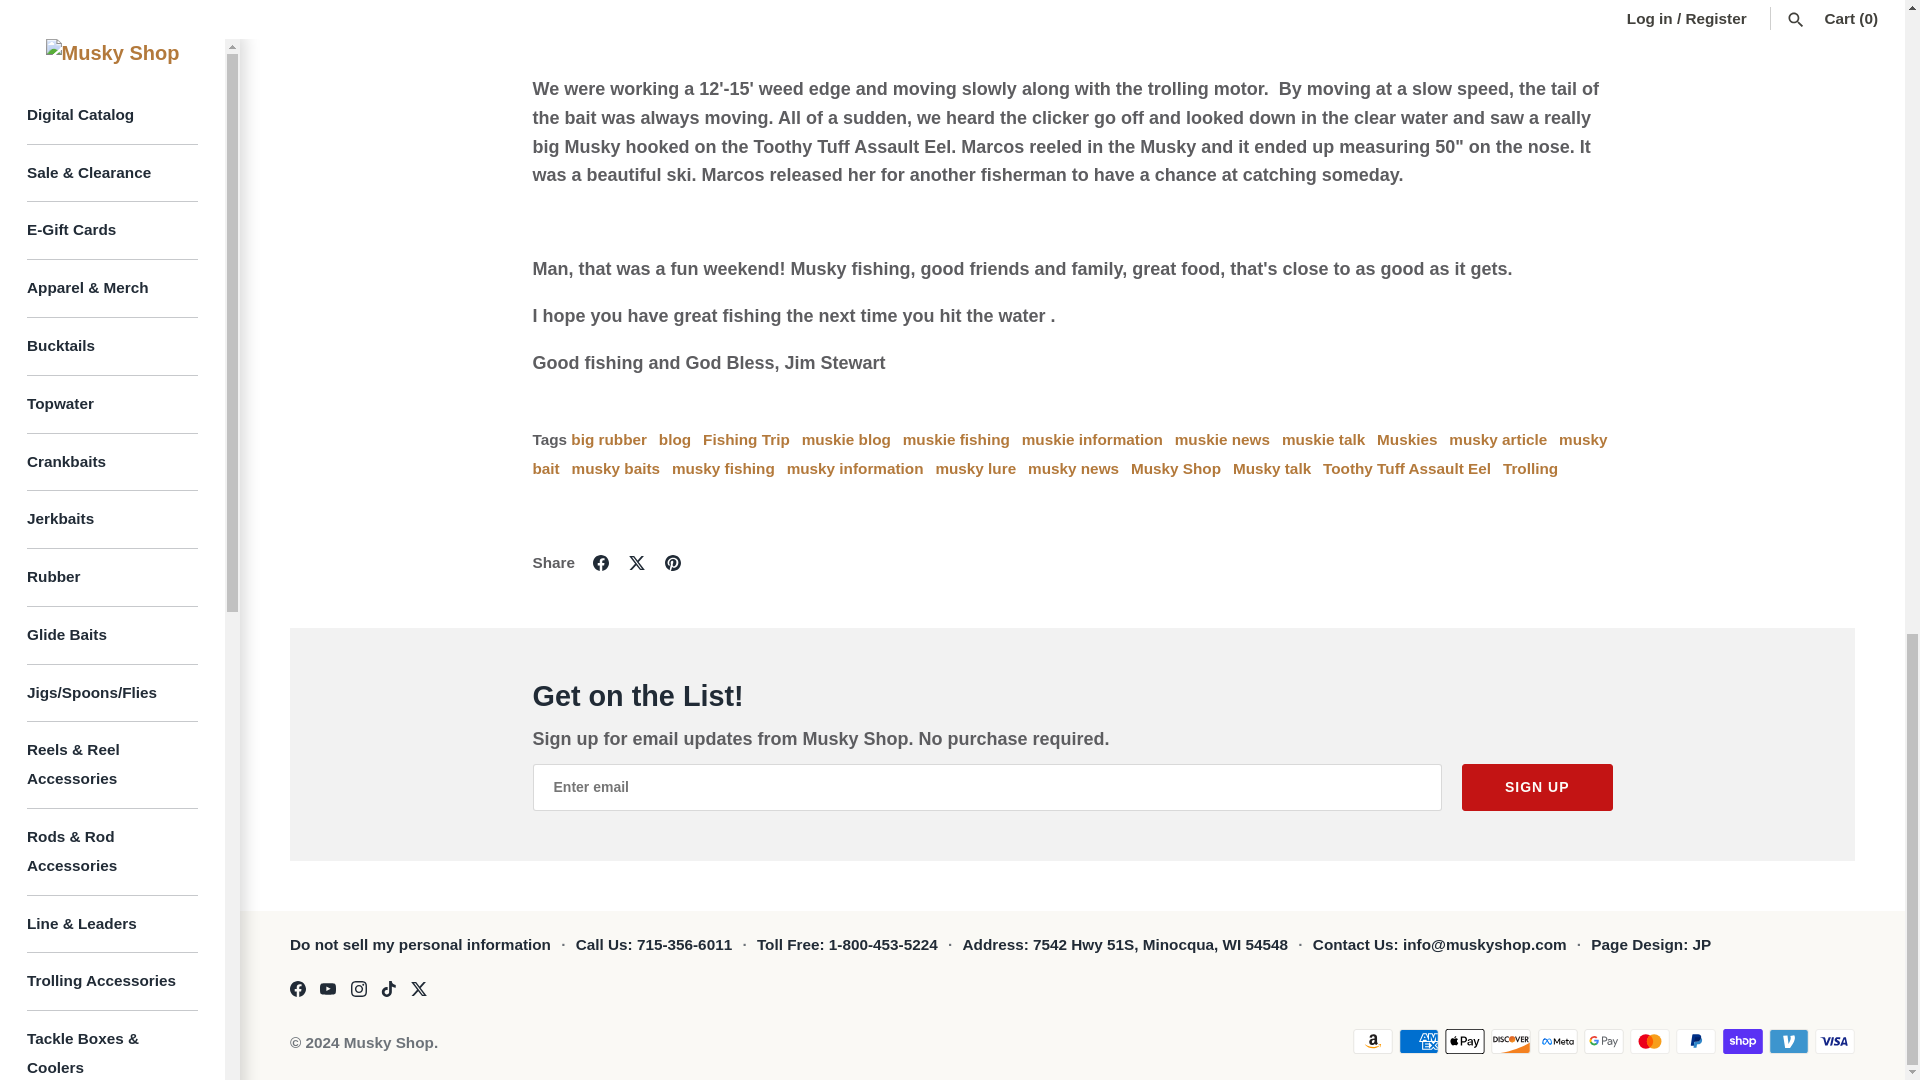  What do you see at coordinates (358, 988) in the screenshot?
I see `Instagram` at bounding box center [358, 988].